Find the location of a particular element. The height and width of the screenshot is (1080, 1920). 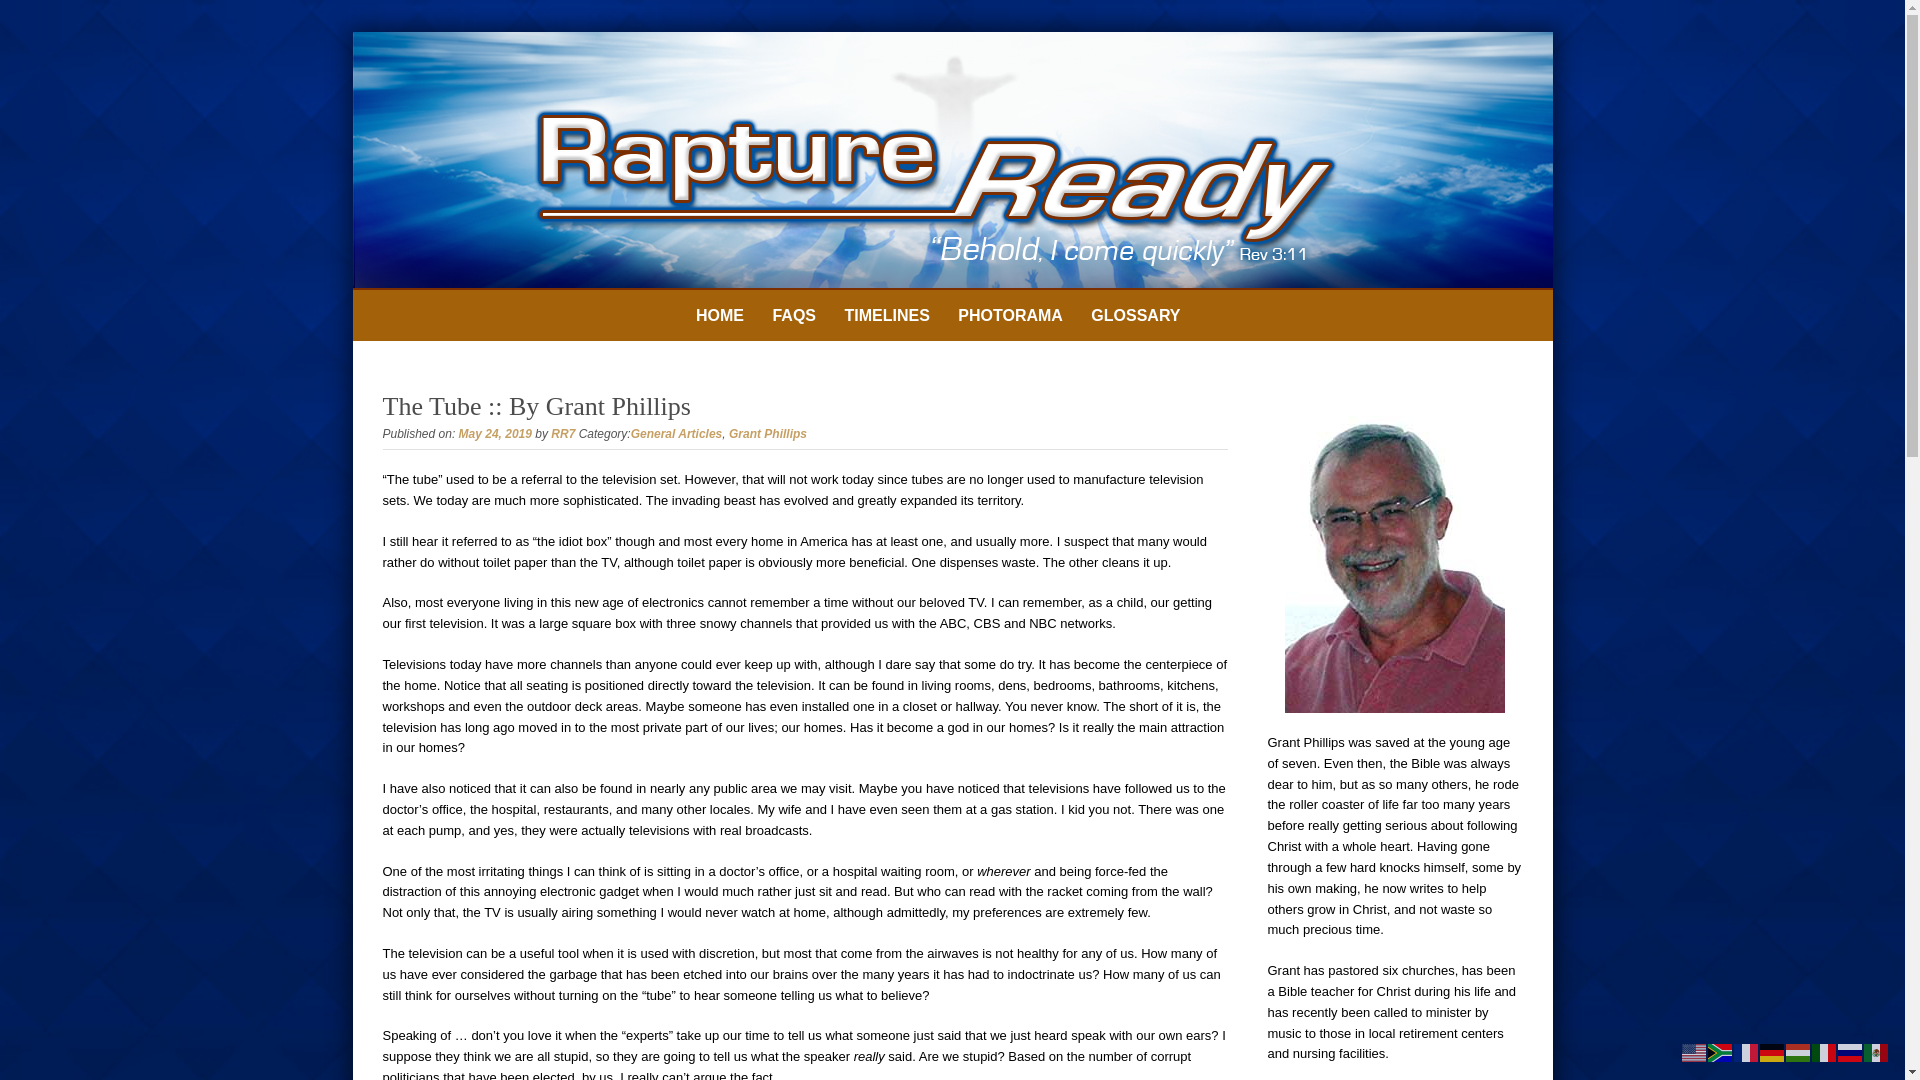

May 24, 2019 is located at coordinates (494, 433).